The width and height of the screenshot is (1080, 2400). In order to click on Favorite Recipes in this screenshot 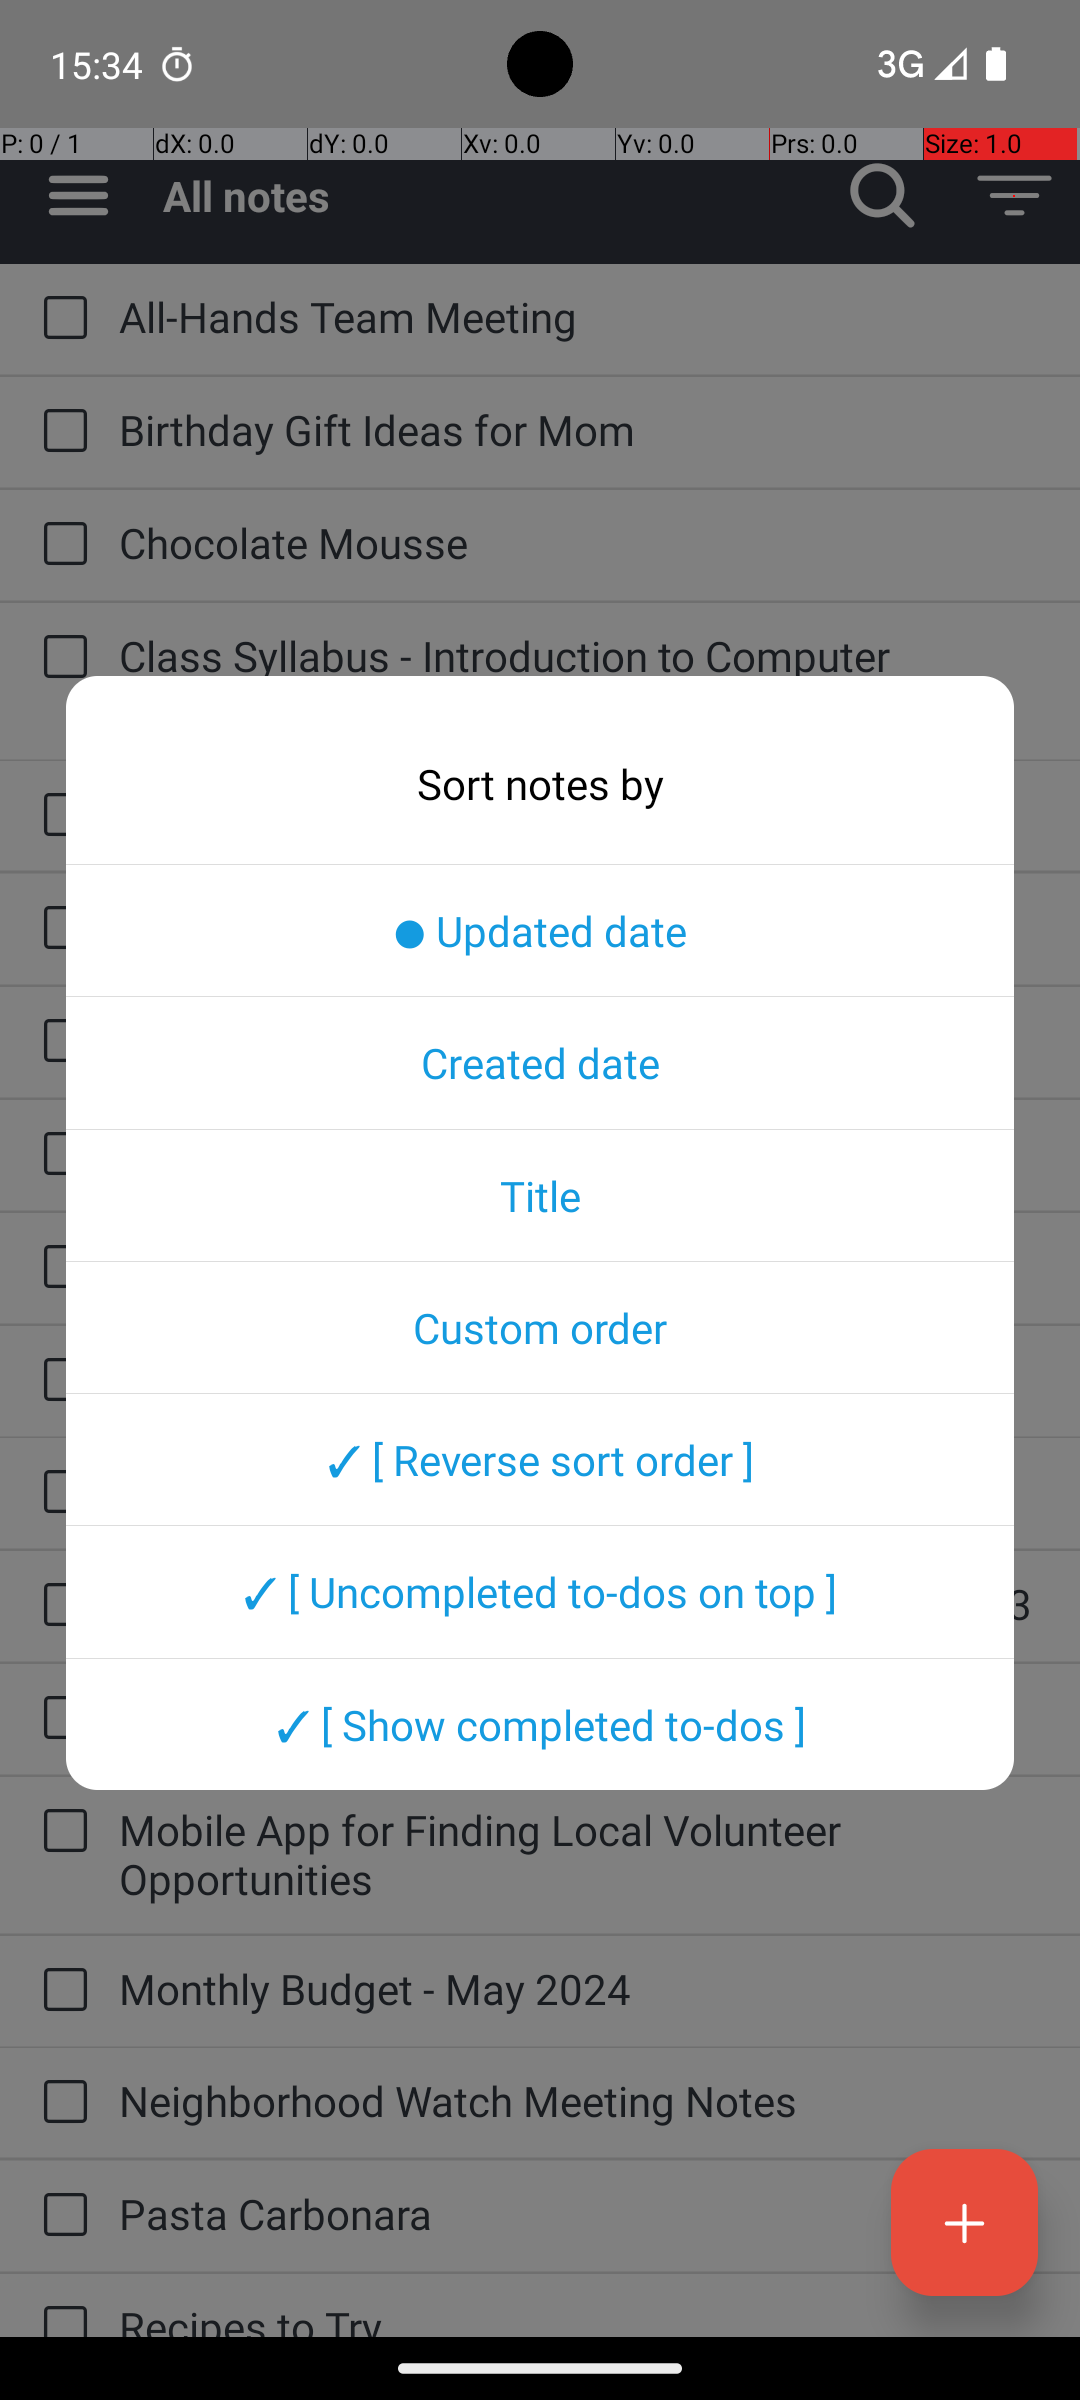, I will do `click(580, 1040)`.